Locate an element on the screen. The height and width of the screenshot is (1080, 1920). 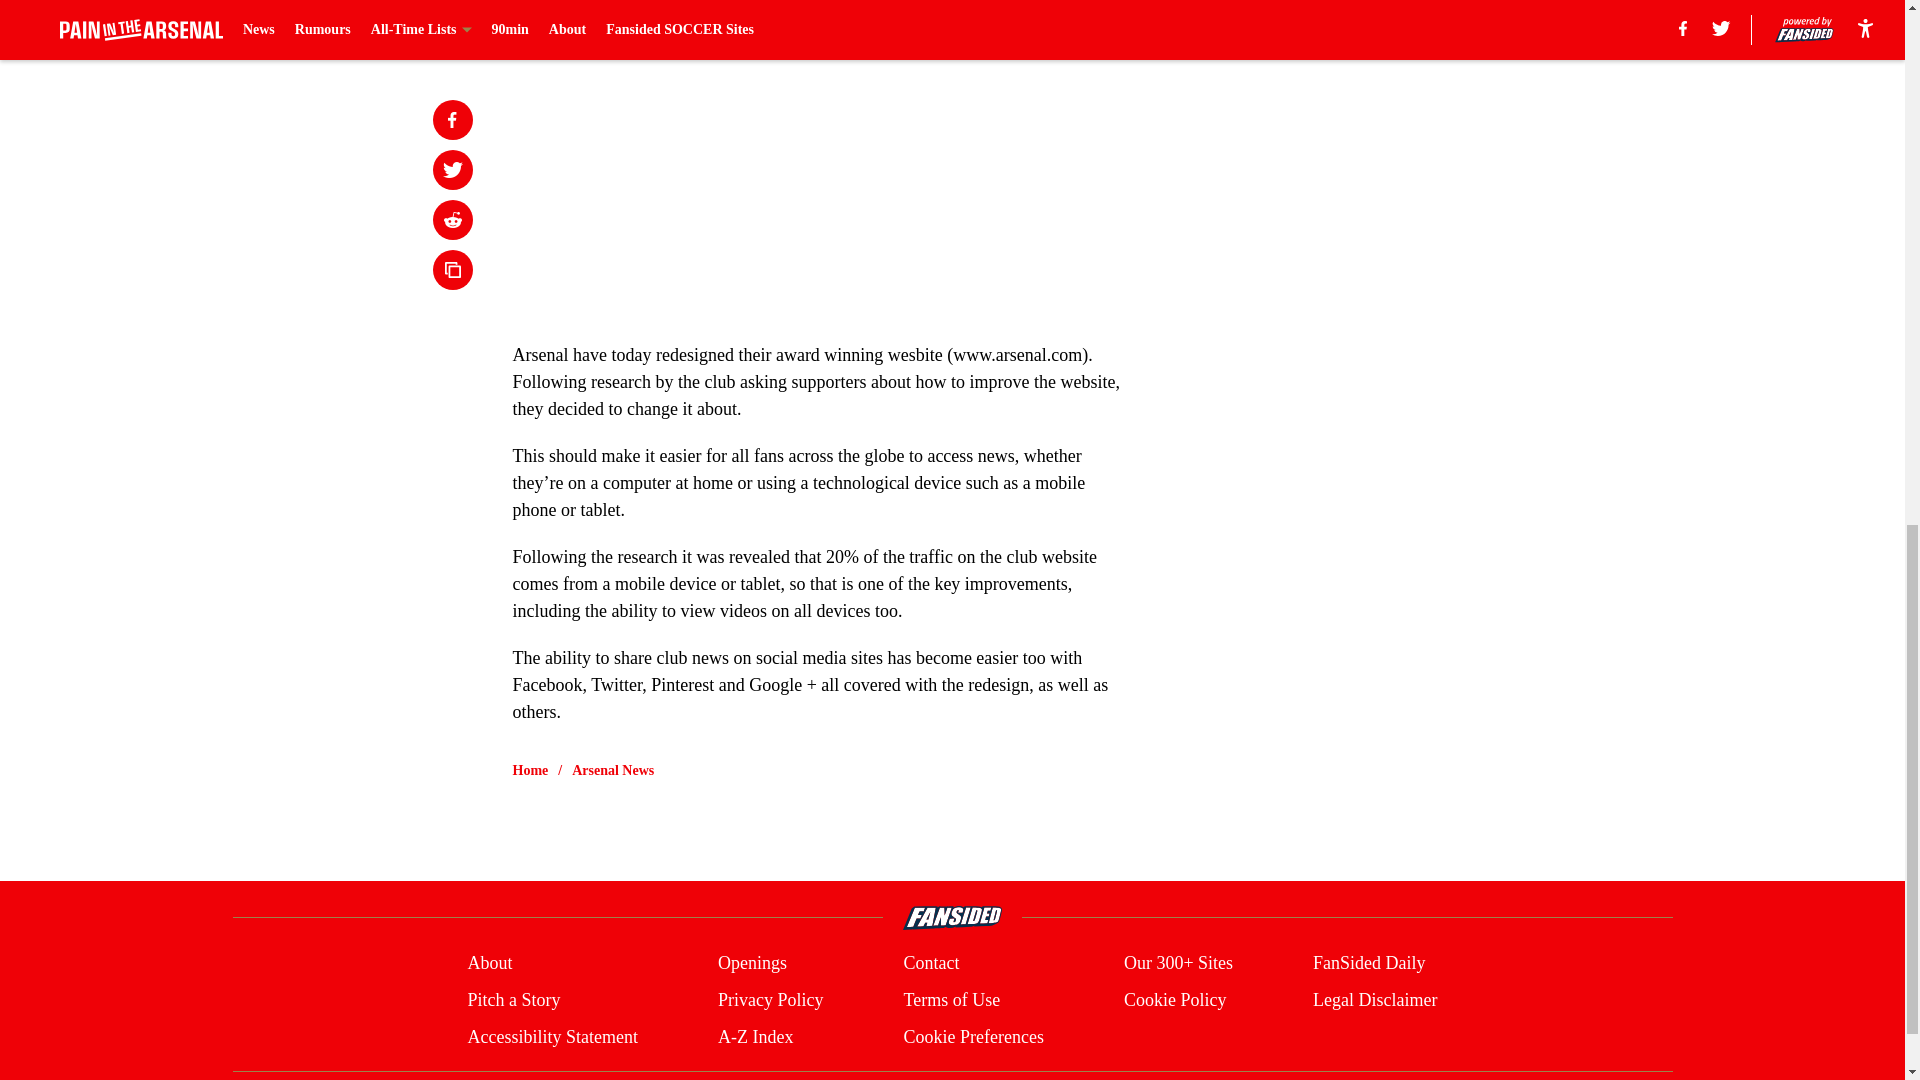
A-Z Index is located at coordinates (755, 1036).